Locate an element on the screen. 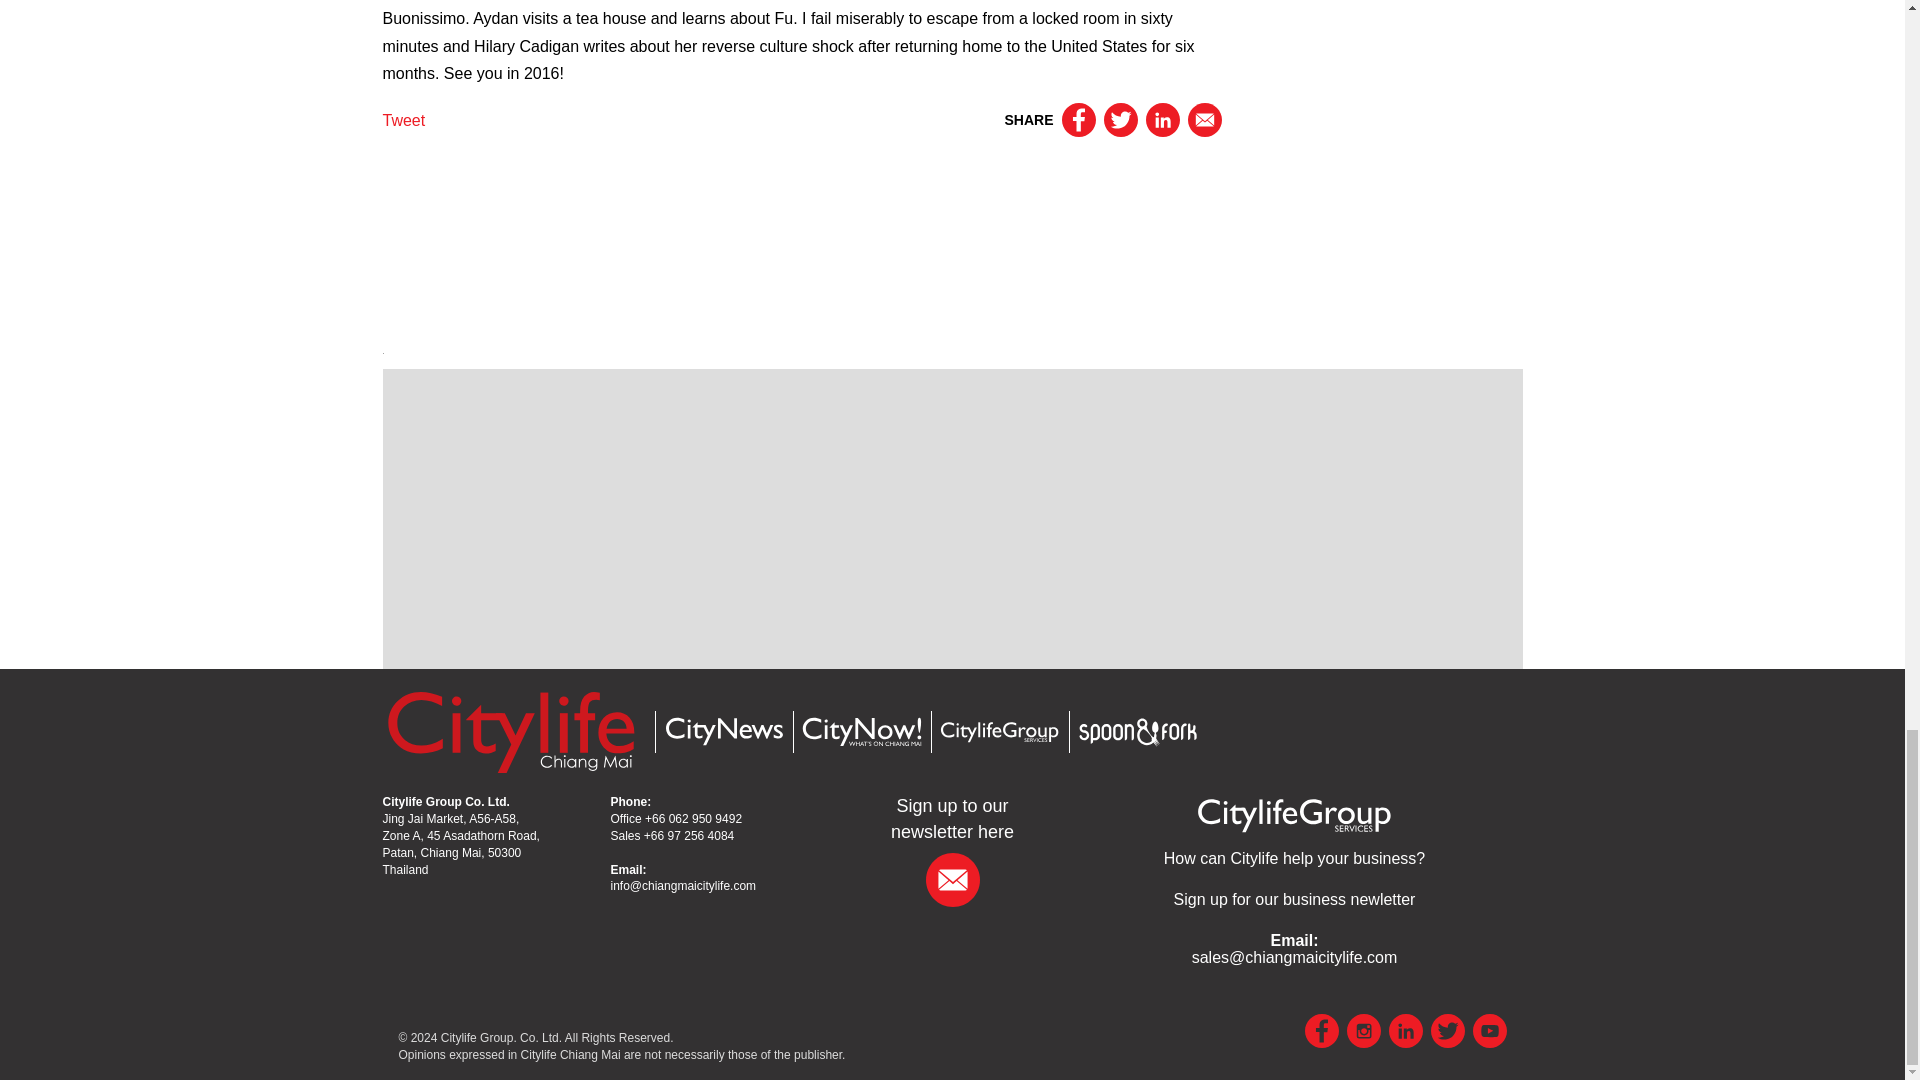 Image resolution: width=1920 pixels, height=1080 pixels. Sign up for our business newletter is located at coordinates (1294, 900).